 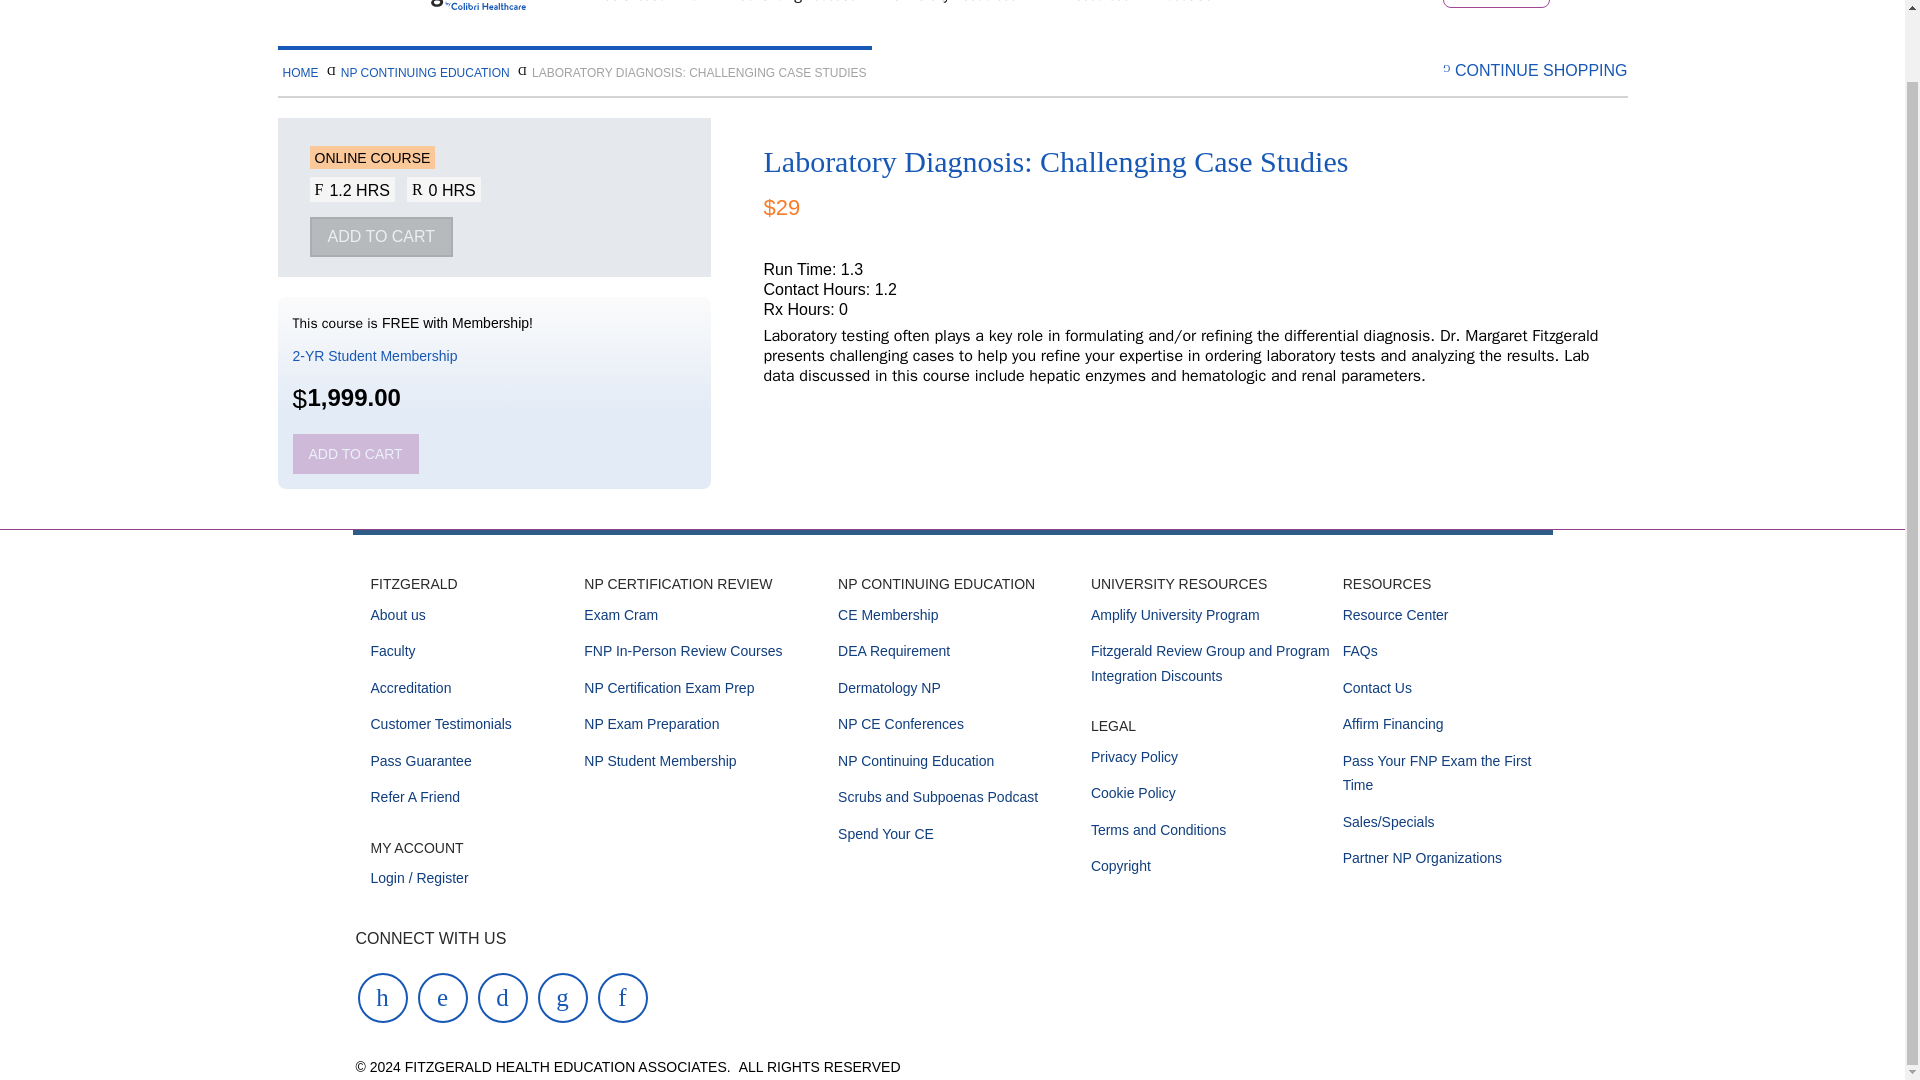 I want to click on Continuing Education, so click(x=801, y=7).